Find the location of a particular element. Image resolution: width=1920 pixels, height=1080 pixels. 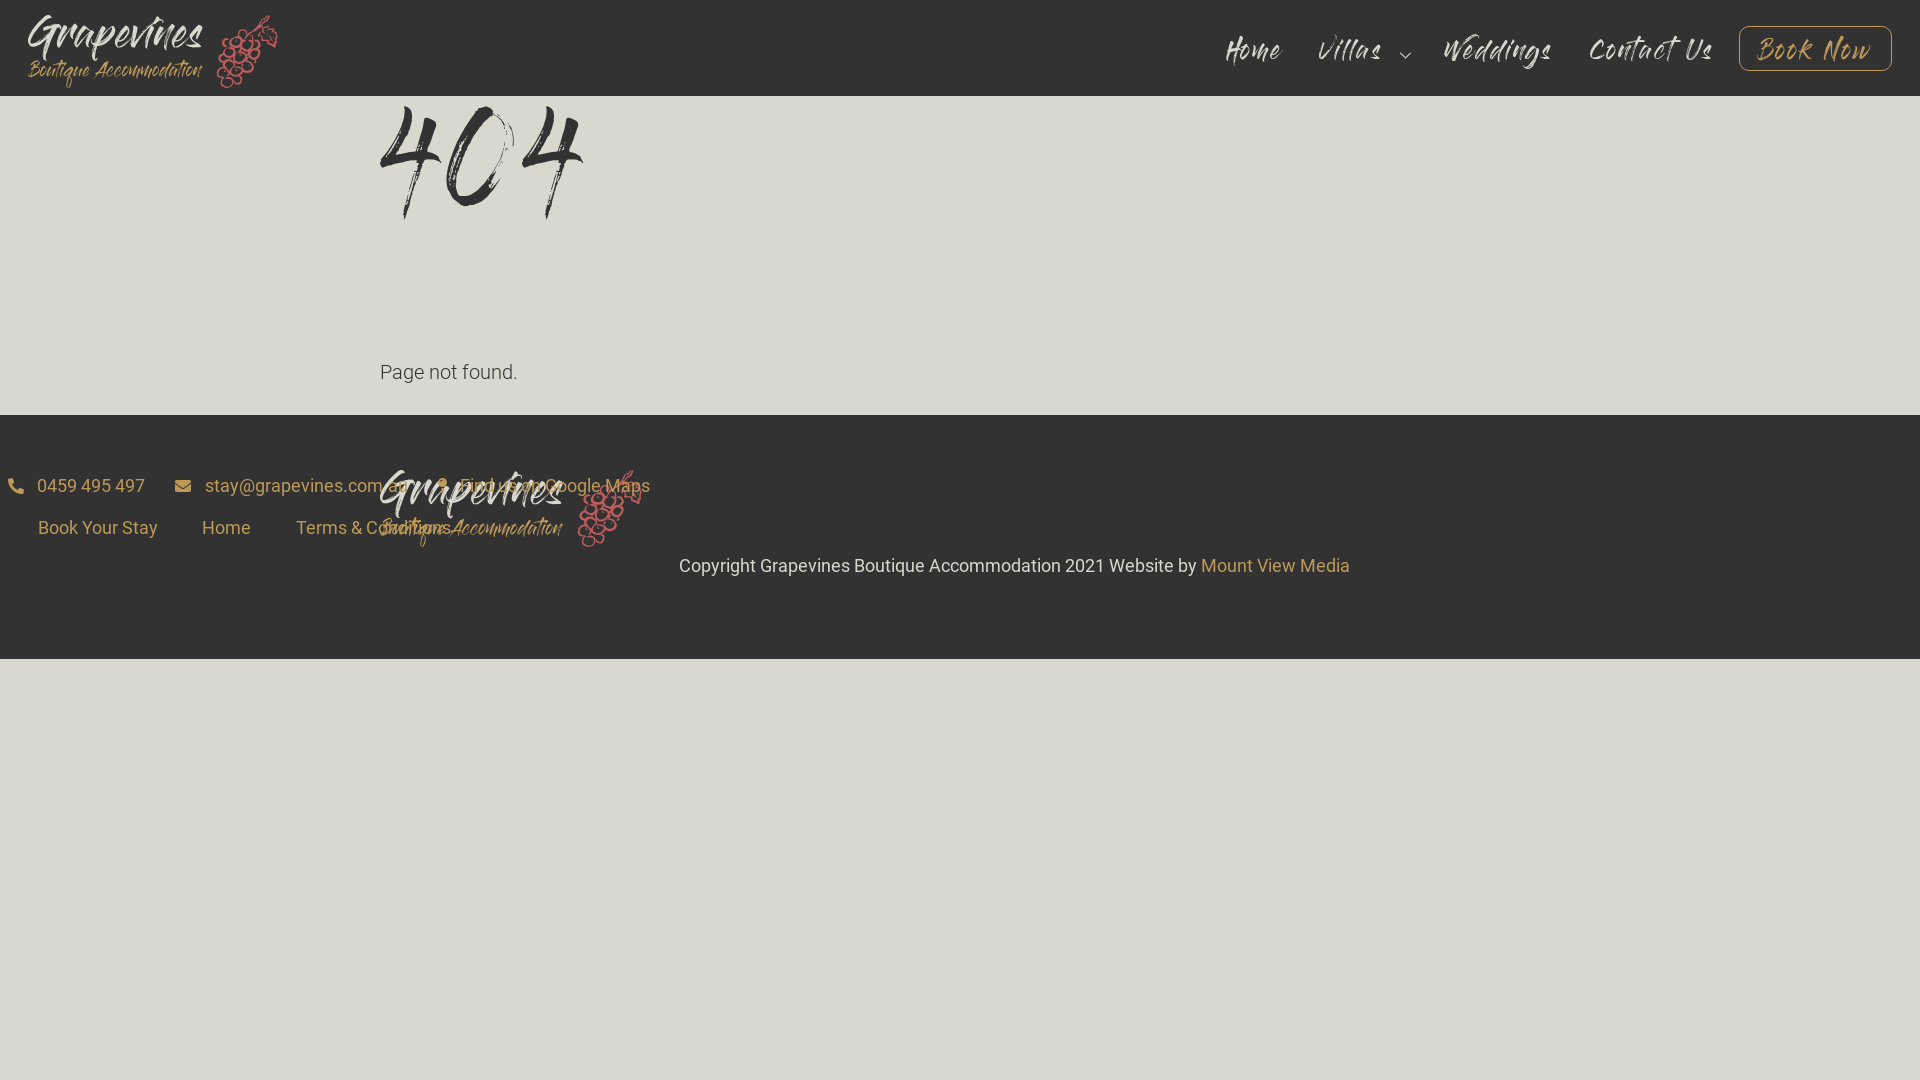

Book Now is located at coordinates (1816, 48).